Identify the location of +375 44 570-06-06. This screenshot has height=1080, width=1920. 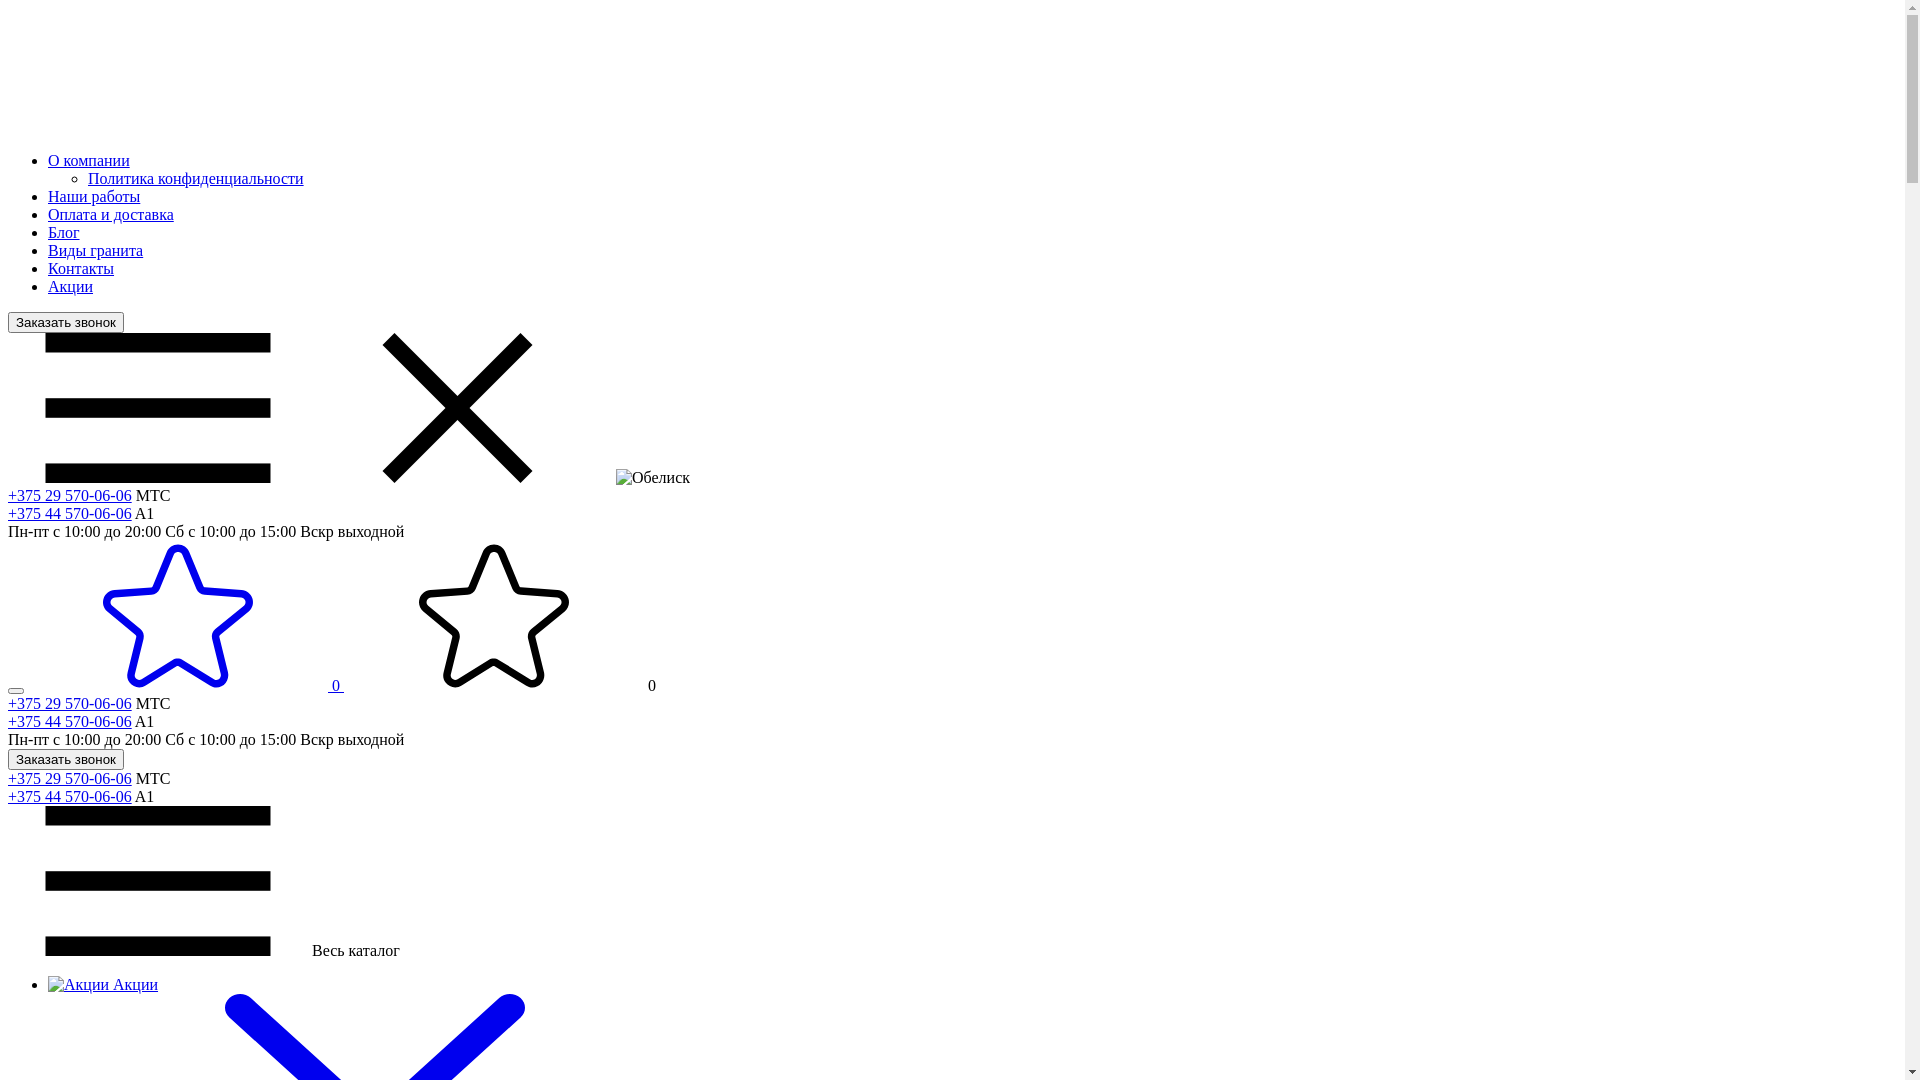
(70, 514).